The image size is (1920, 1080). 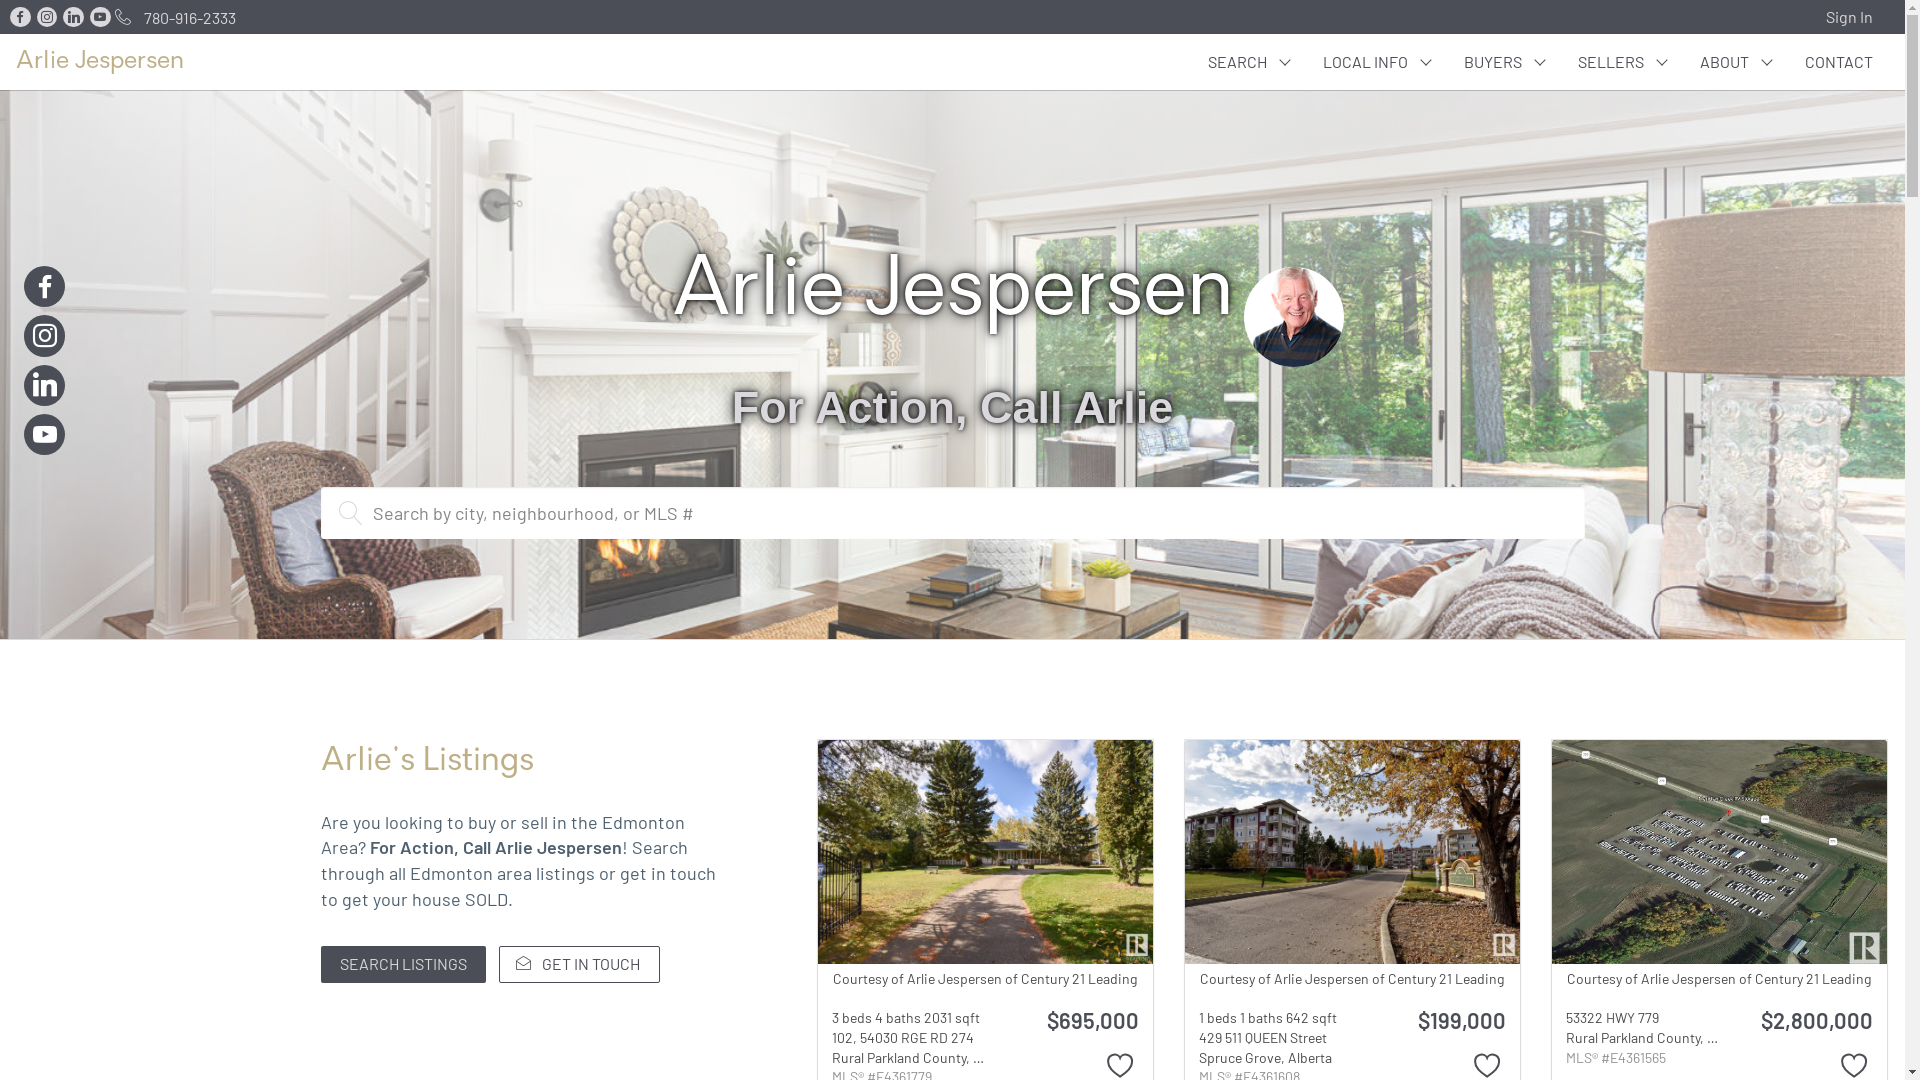 I want to click on Sign In, so click(x=1855, y=17).